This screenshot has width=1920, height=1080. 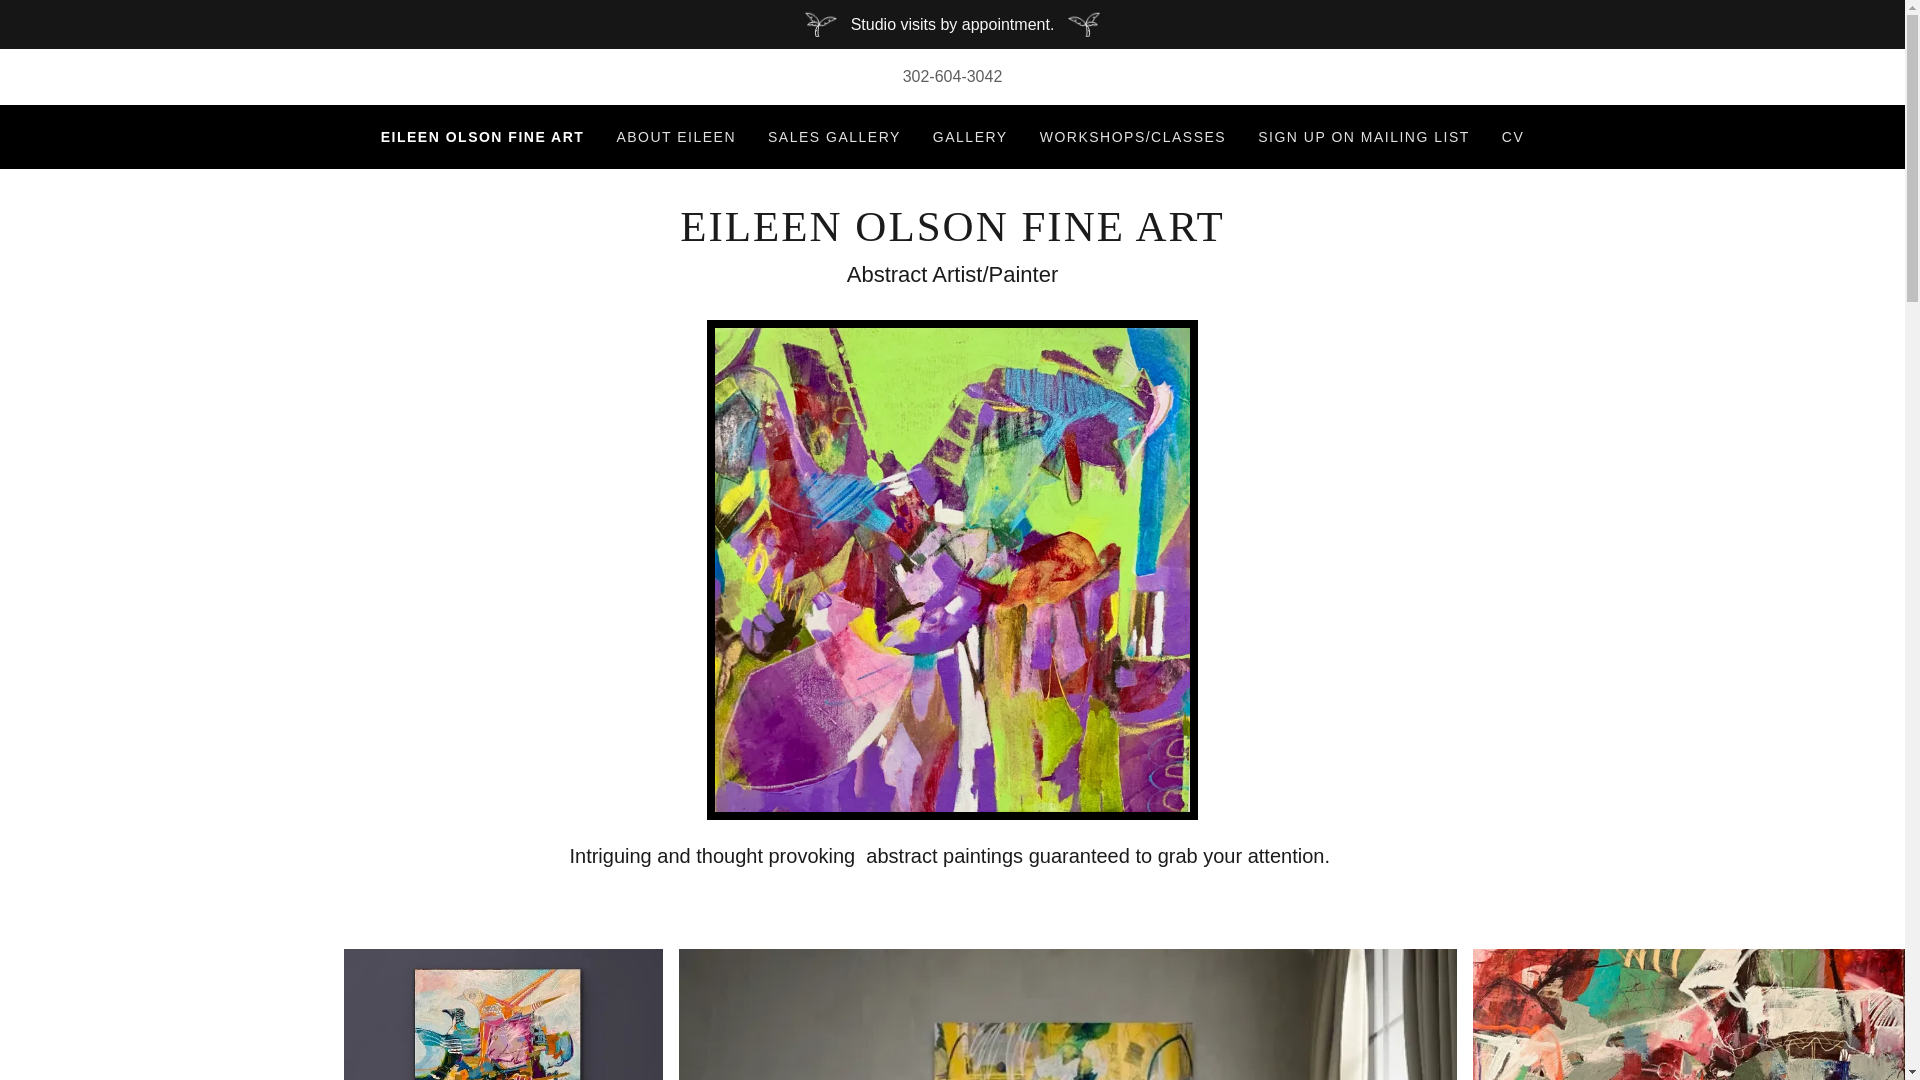 What do you see at coordinates (482, 137) in the screenshot?
I see `EILEEN OLSON FINE ART` at bounding box center [482, 137].